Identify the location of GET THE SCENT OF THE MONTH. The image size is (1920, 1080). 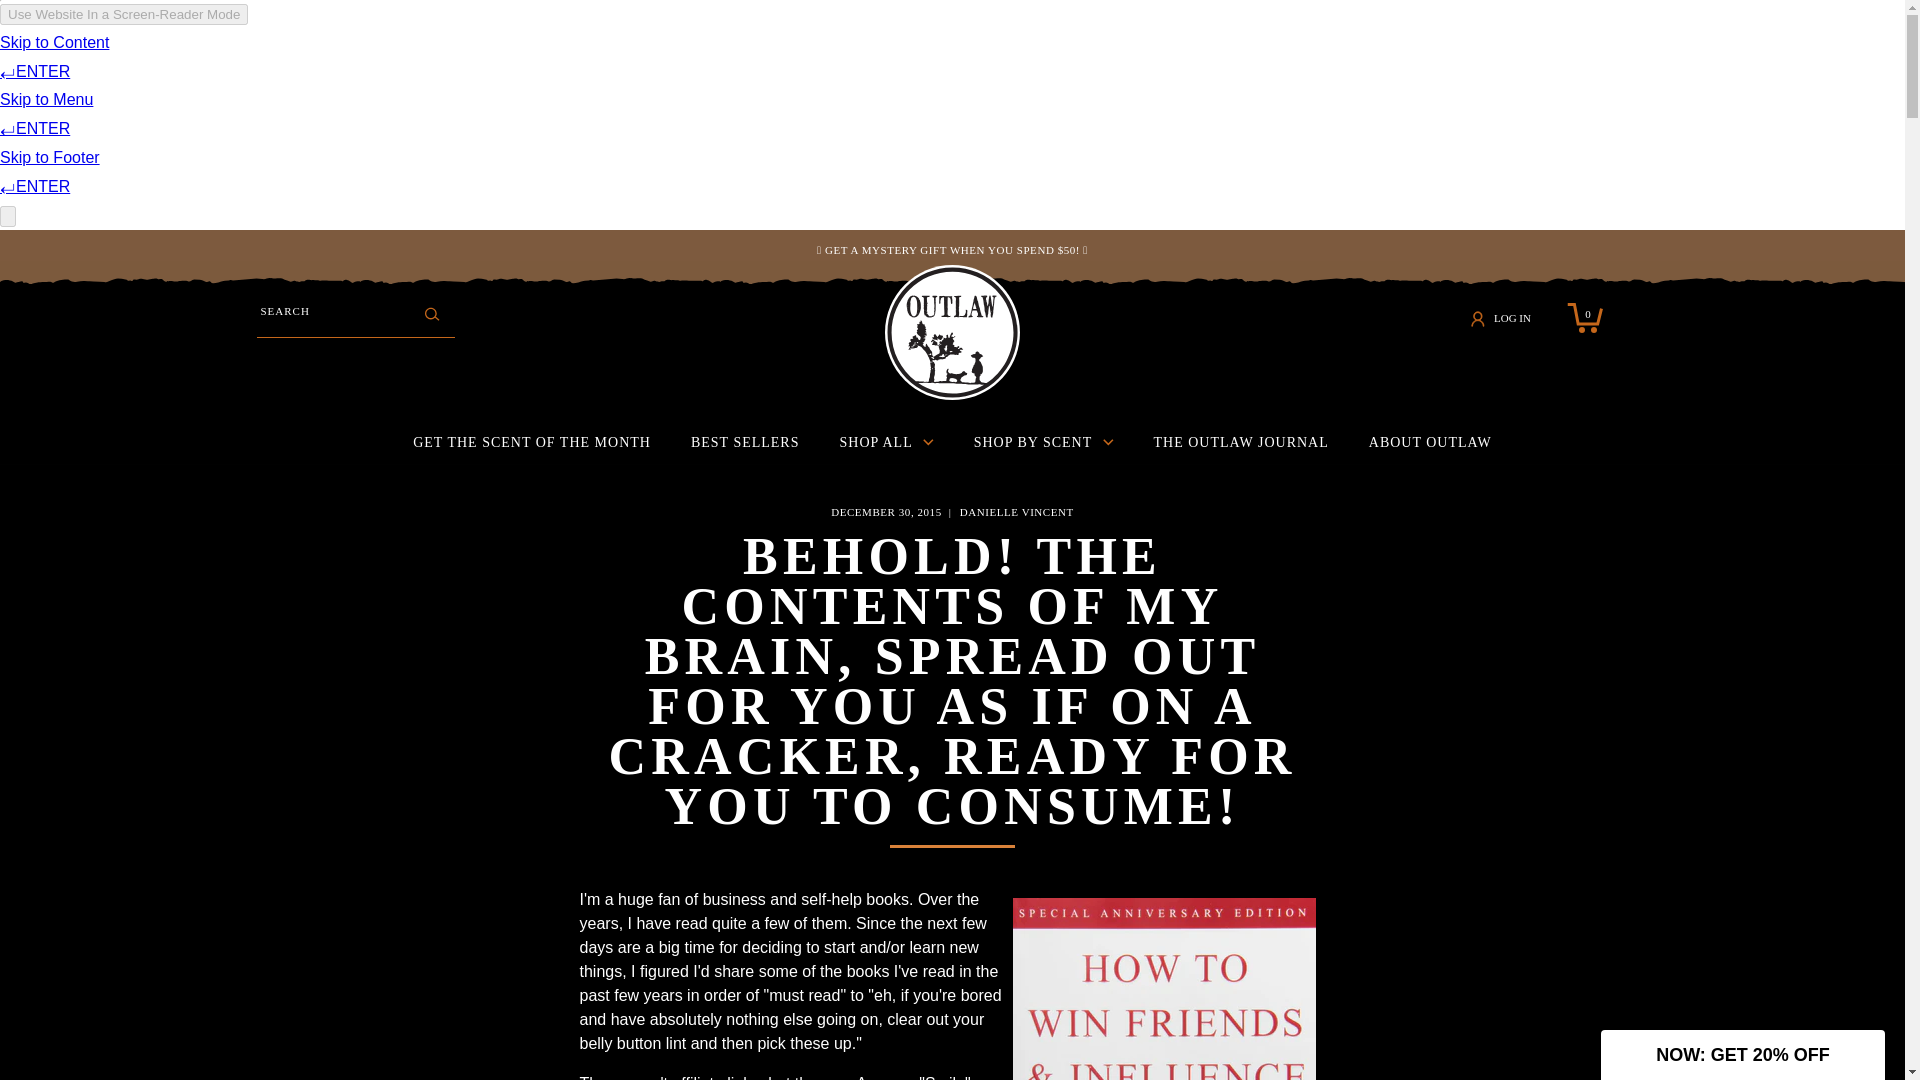
(1584, 318).